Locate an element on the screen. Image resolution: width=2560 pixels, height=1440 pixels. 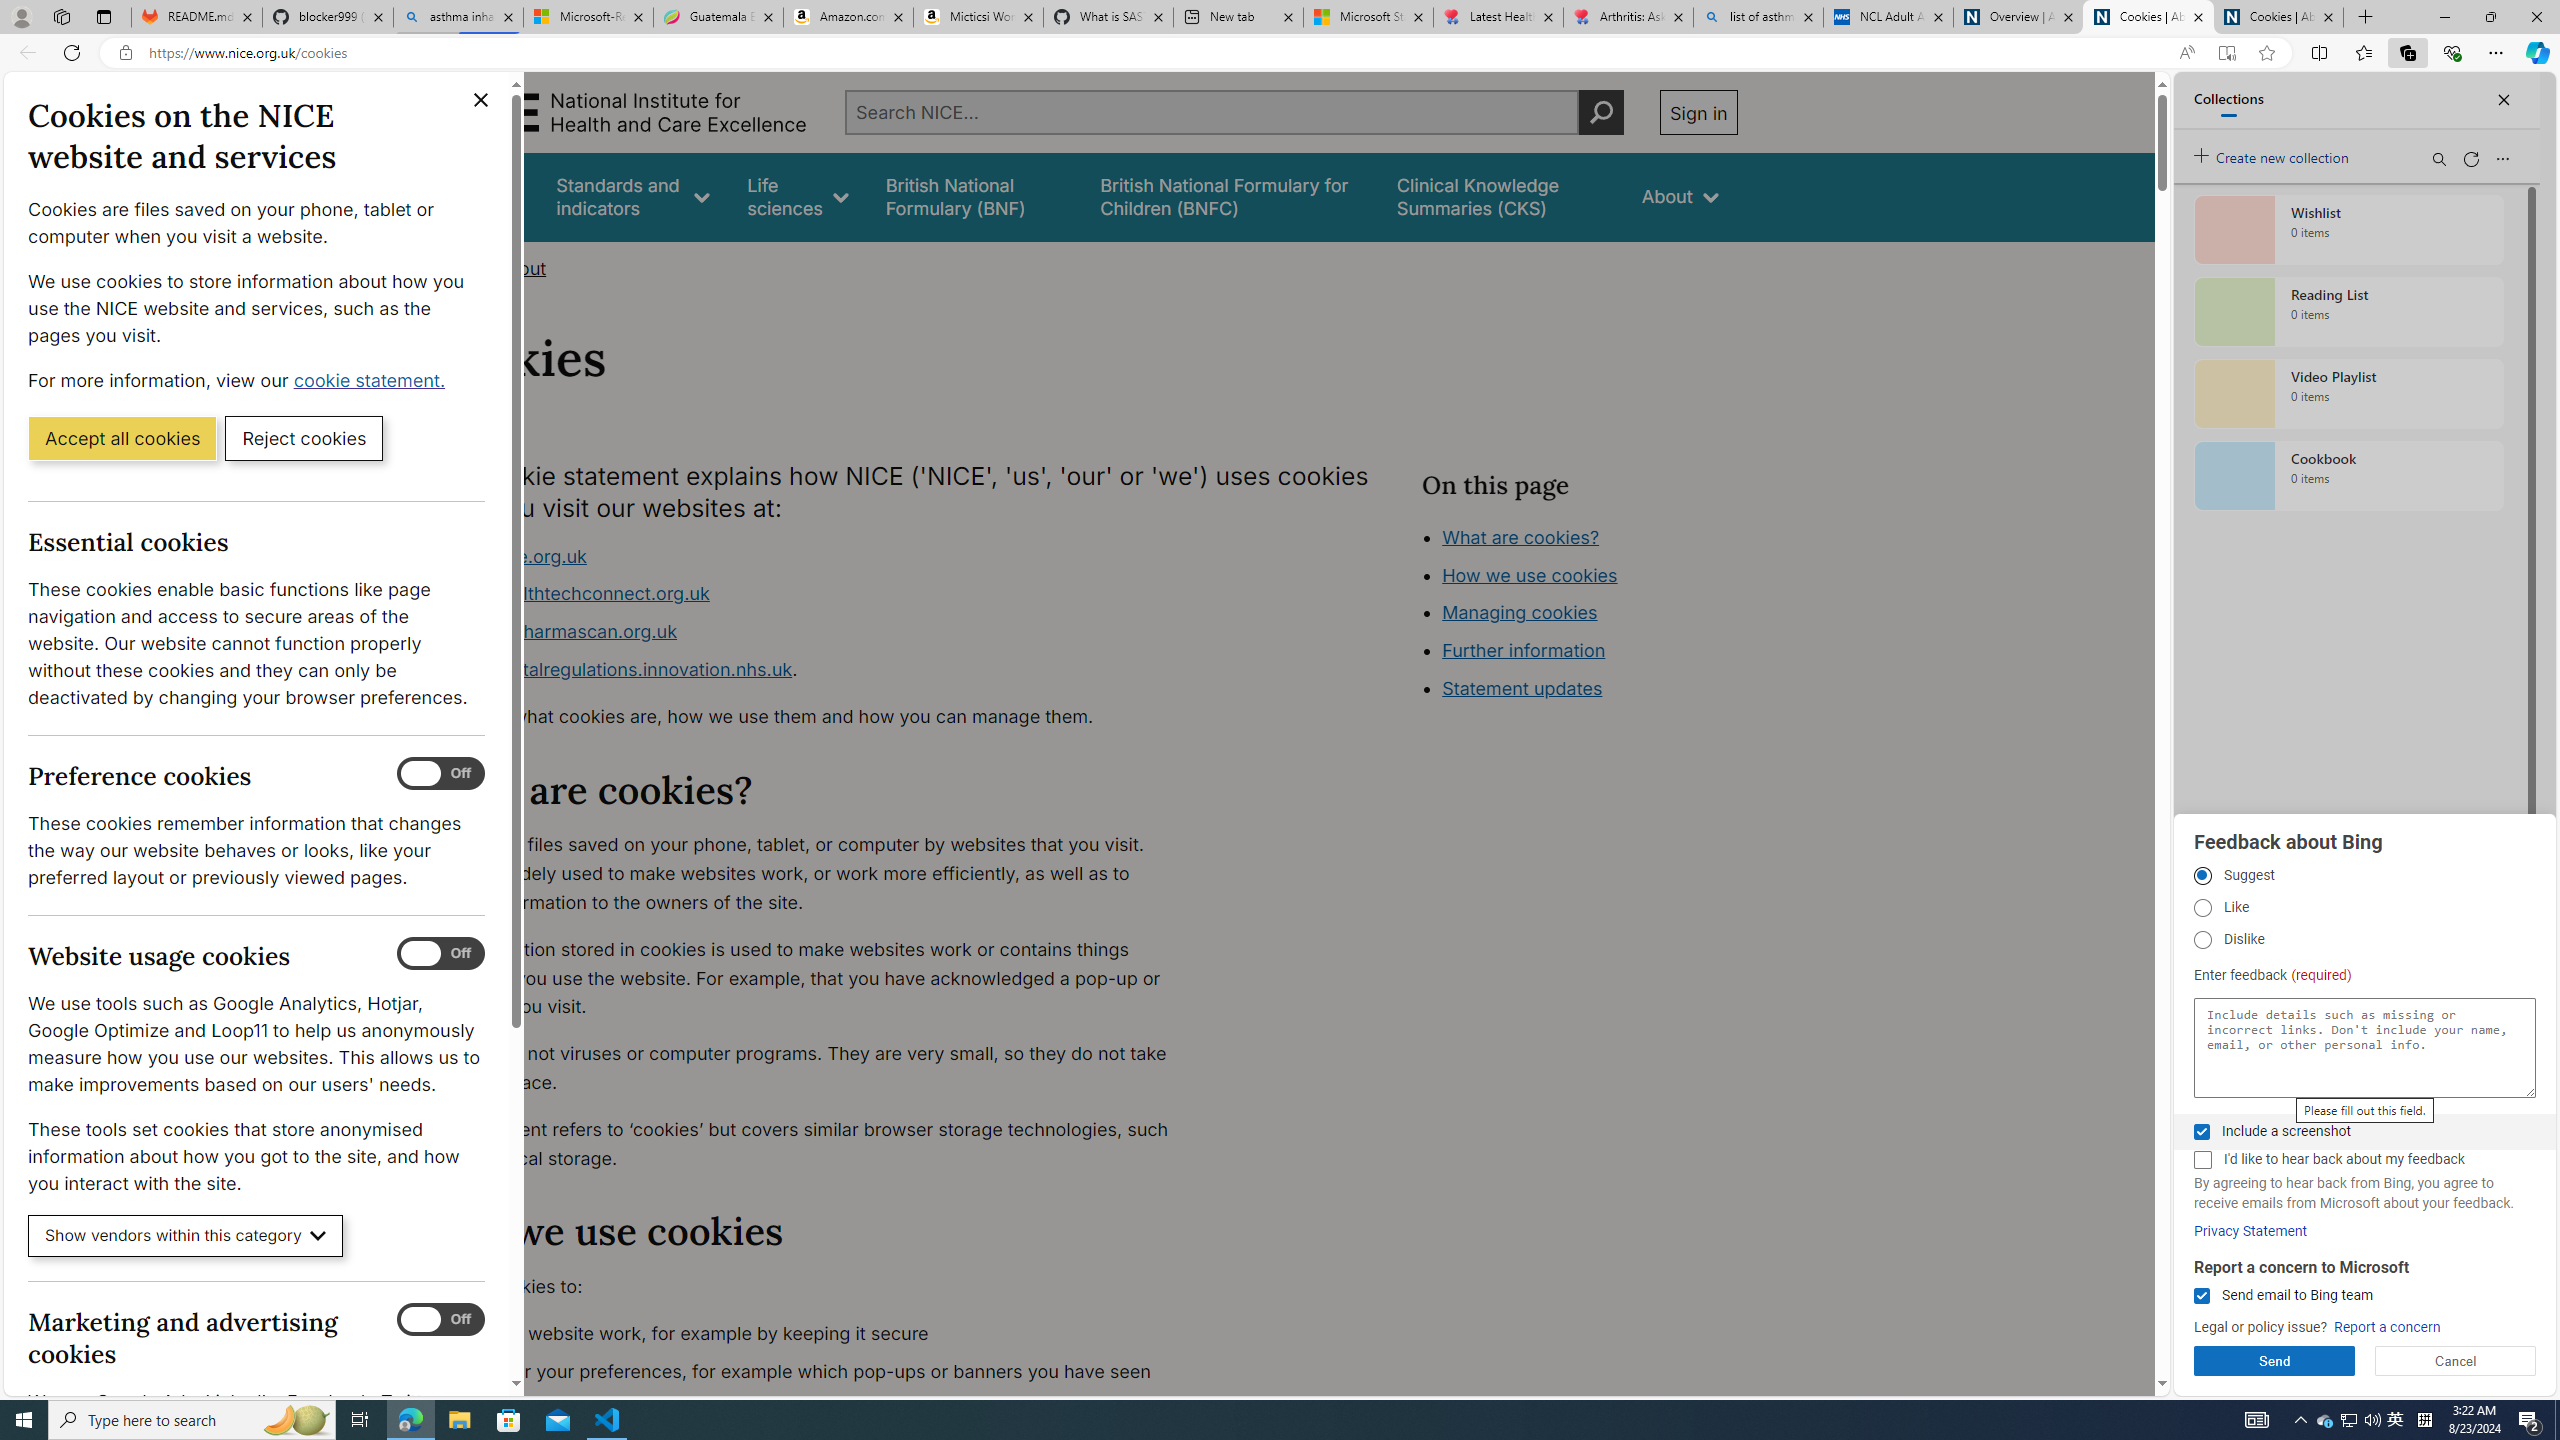
Enter Immersive Reader (F9) is located at coordinates (2226, 53).